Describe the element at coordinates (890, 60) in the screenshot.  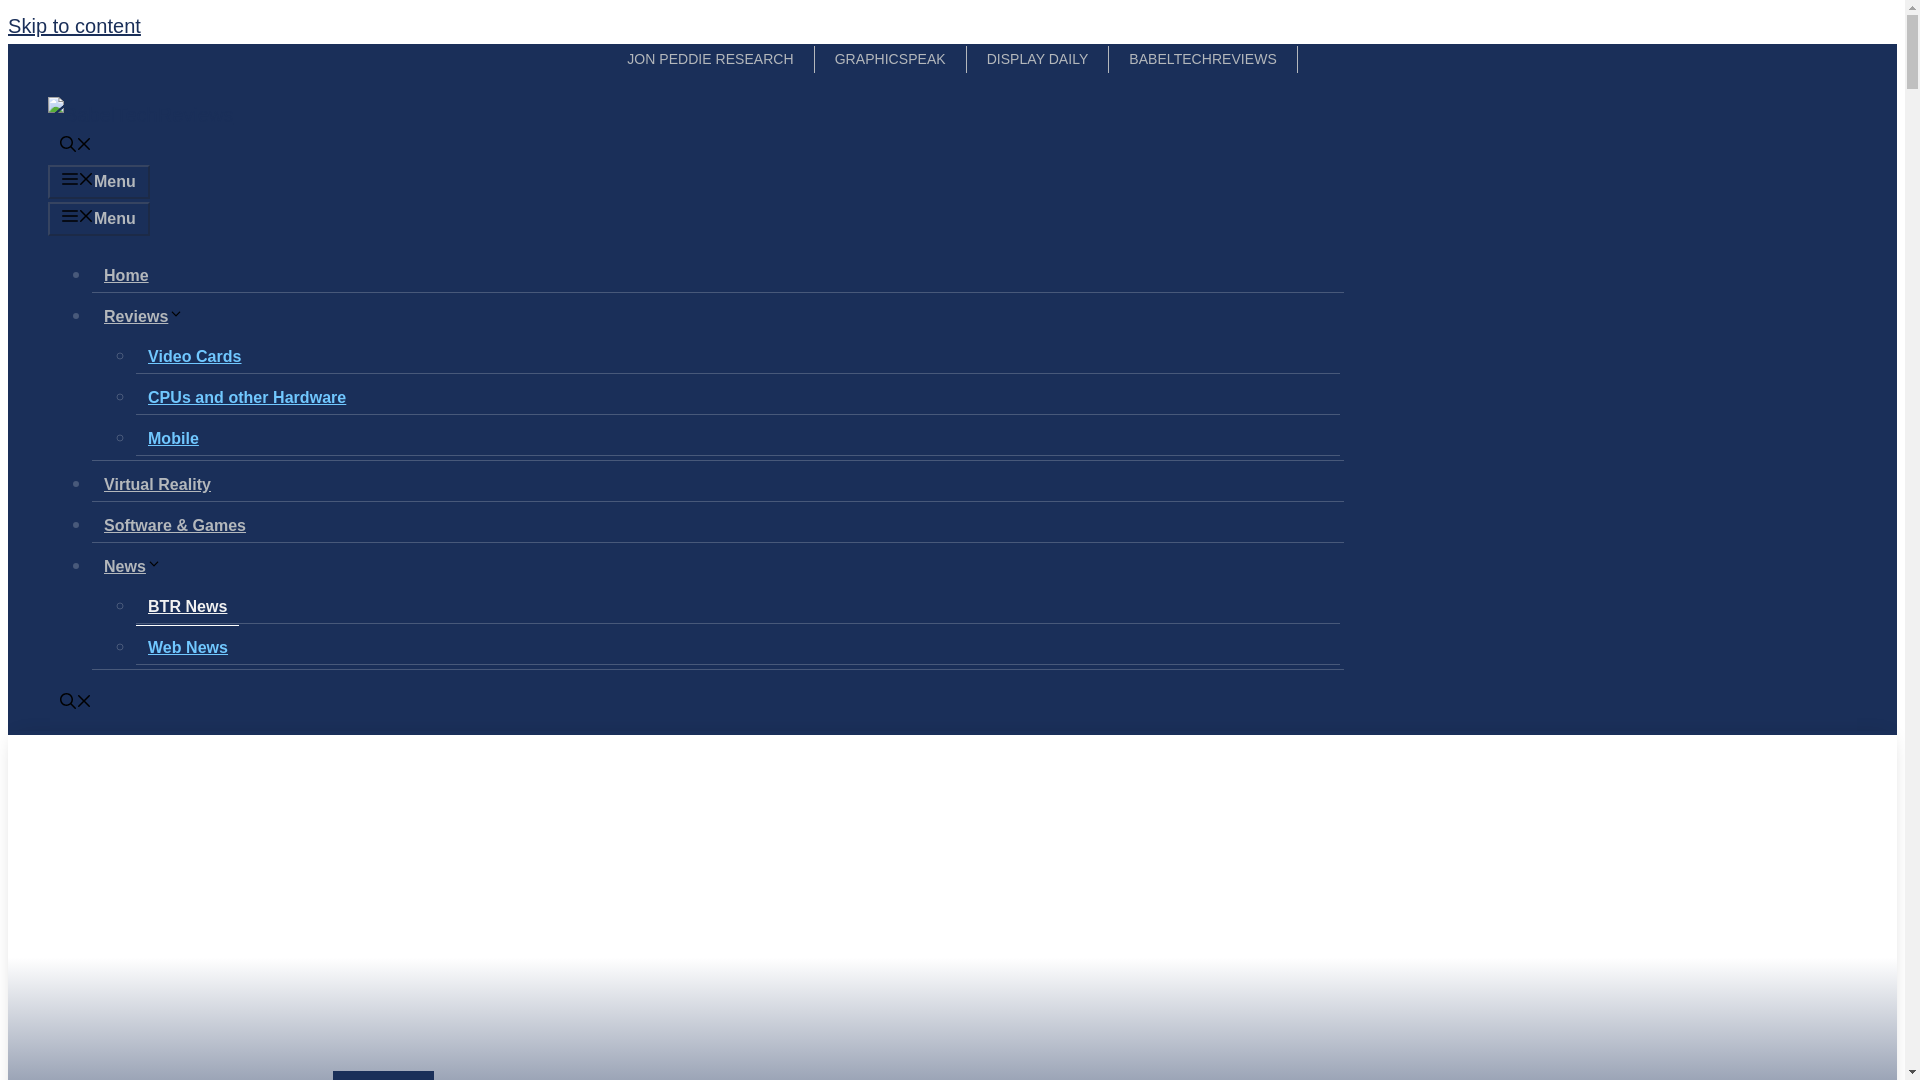
I see `GRAPHICSPEAK` at that location.